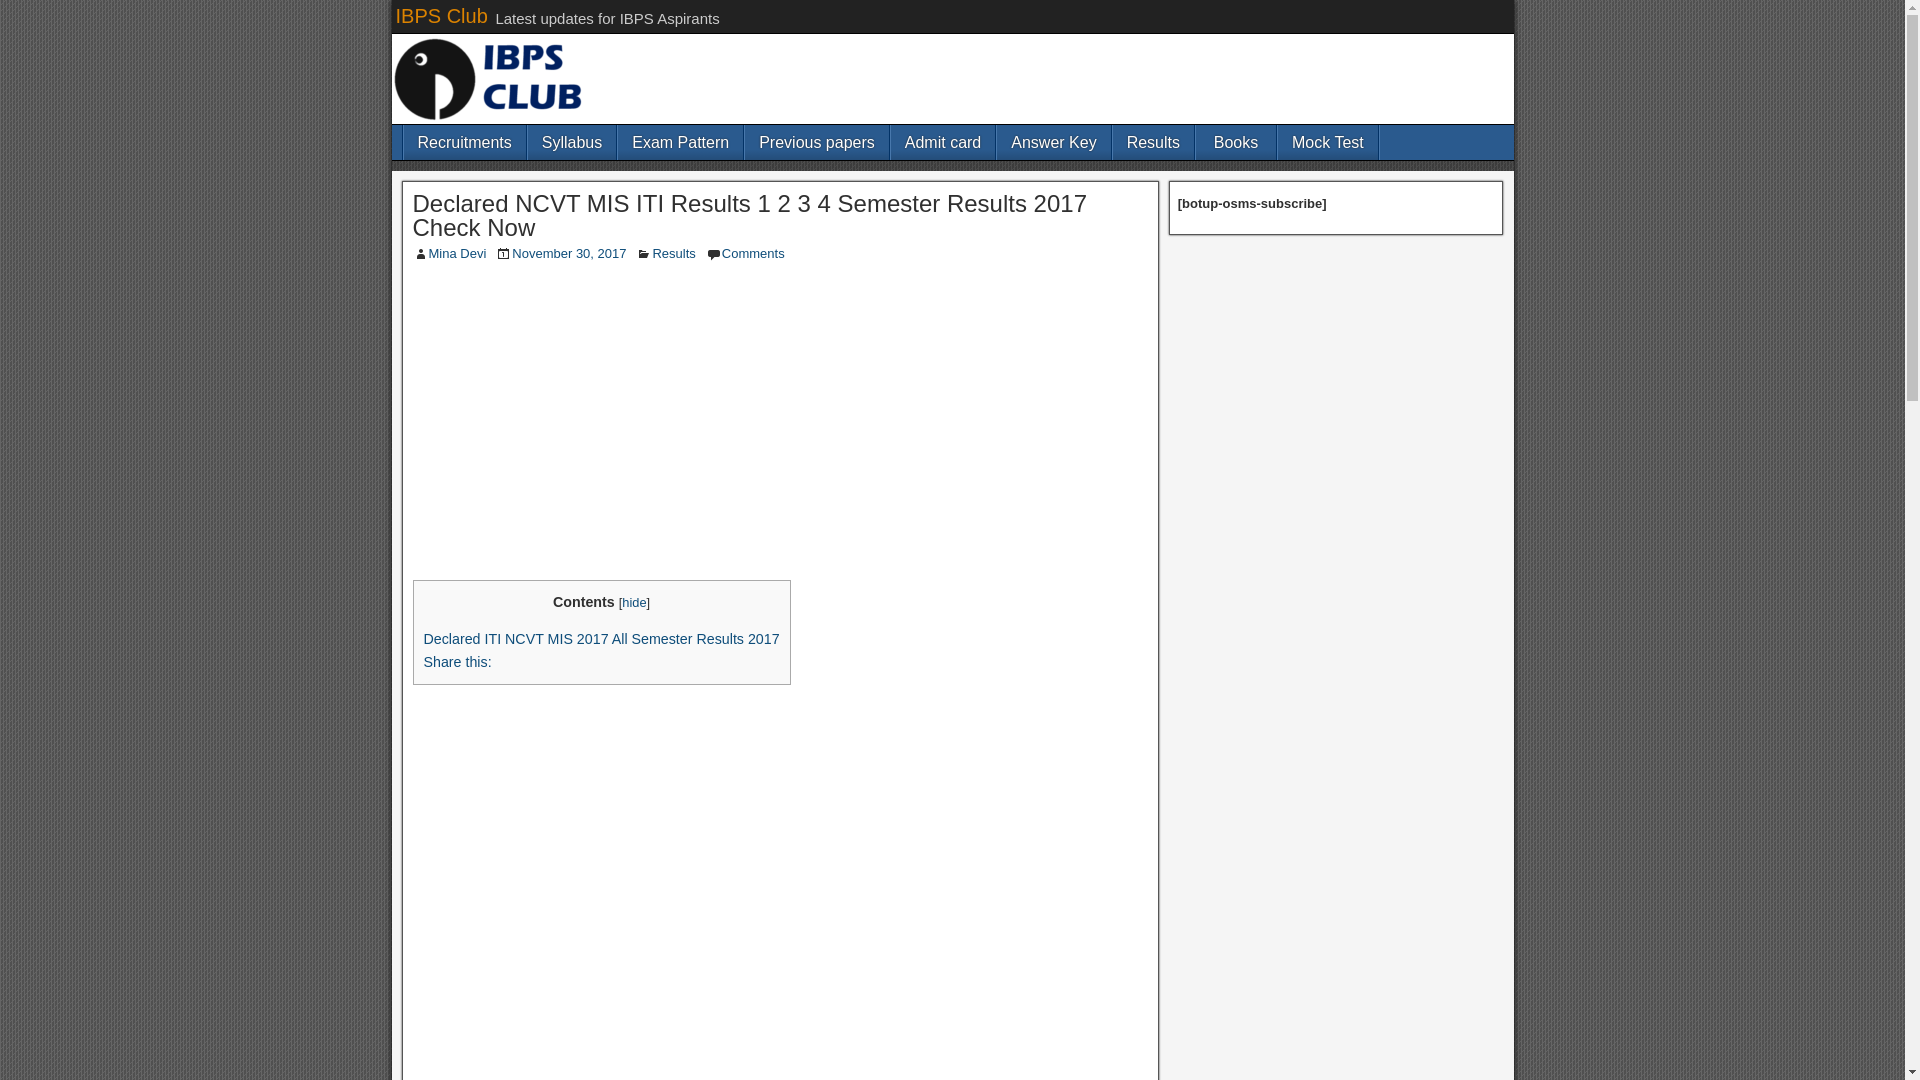 The height and width of the screenshot is (1080, 1920). What do you see at coordinates (816, 142) in the screenshot?
I see `Previous papers` at bounding box center [816, 142].